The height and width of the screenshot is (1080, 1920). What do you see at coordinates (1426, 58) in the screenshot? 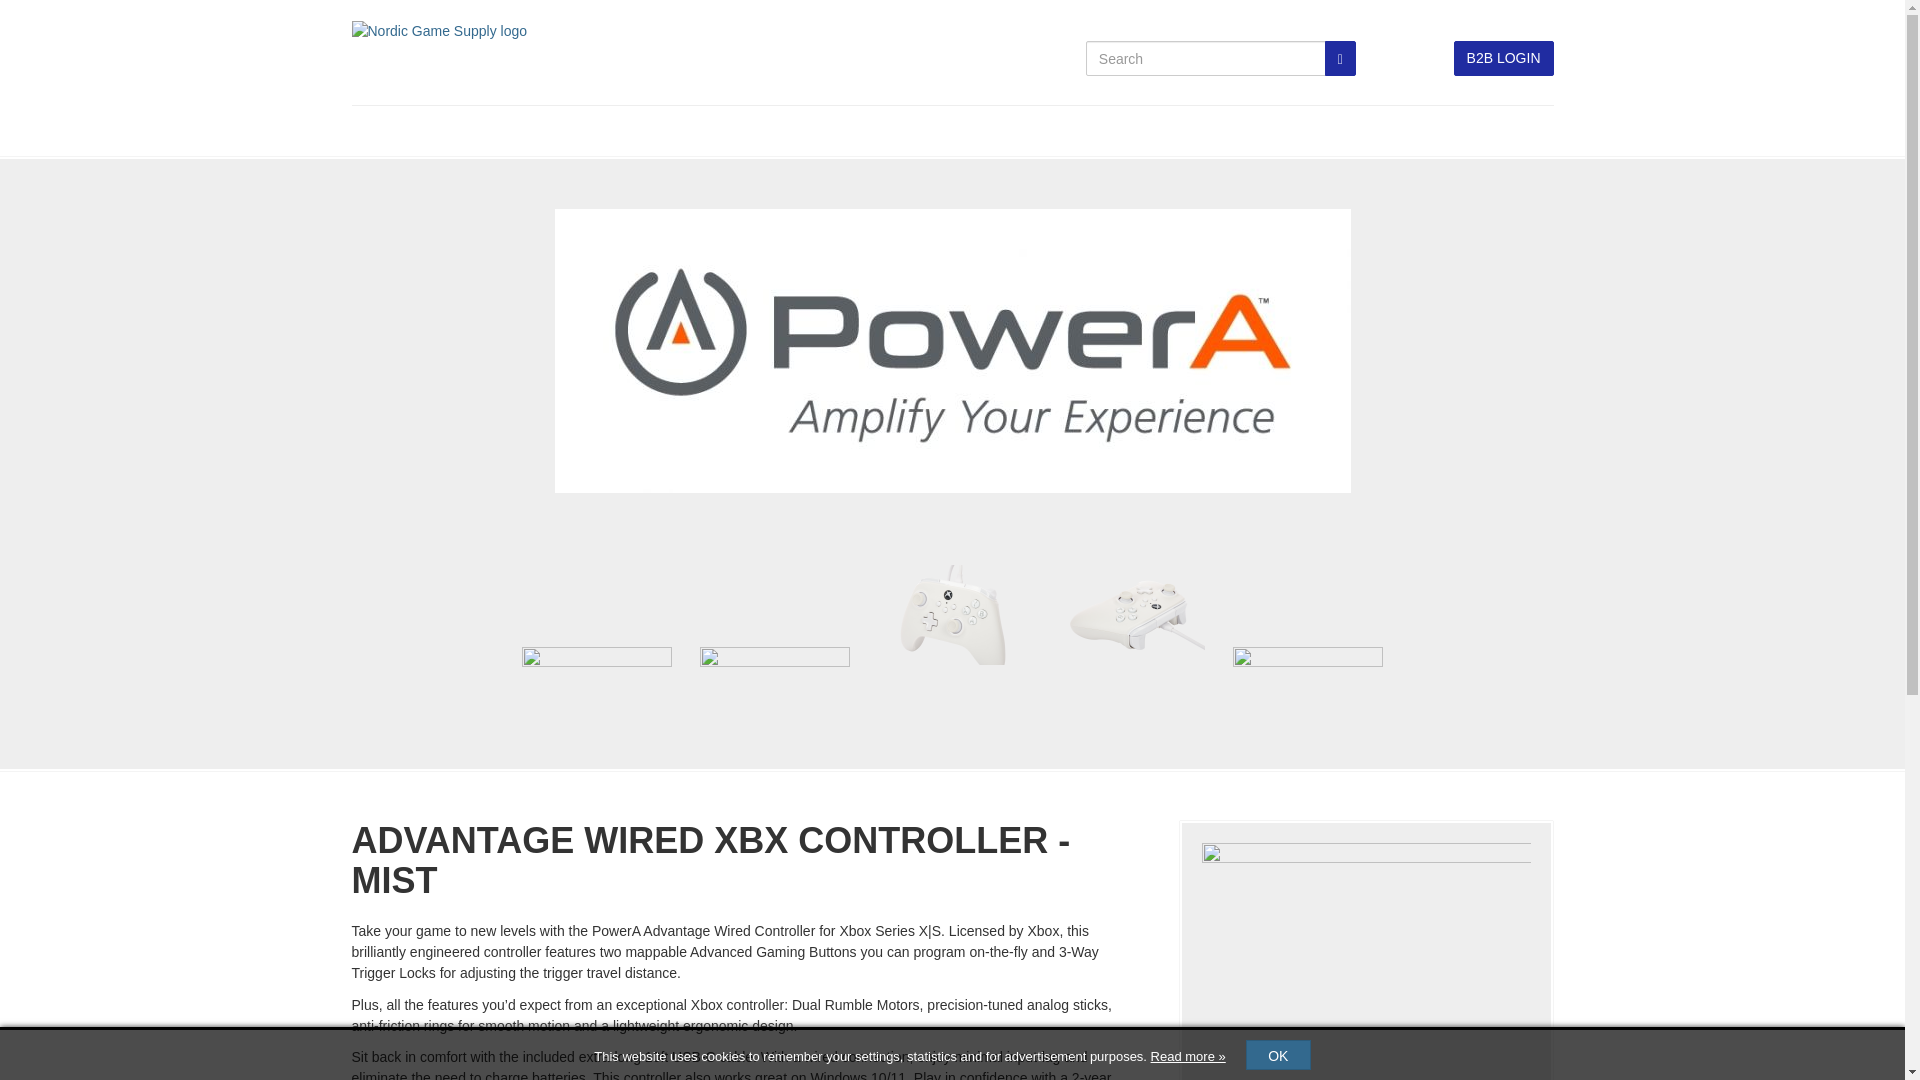
I see `Follow Nordic Game Supply on Facebook` at bounding box center [1426, 58].